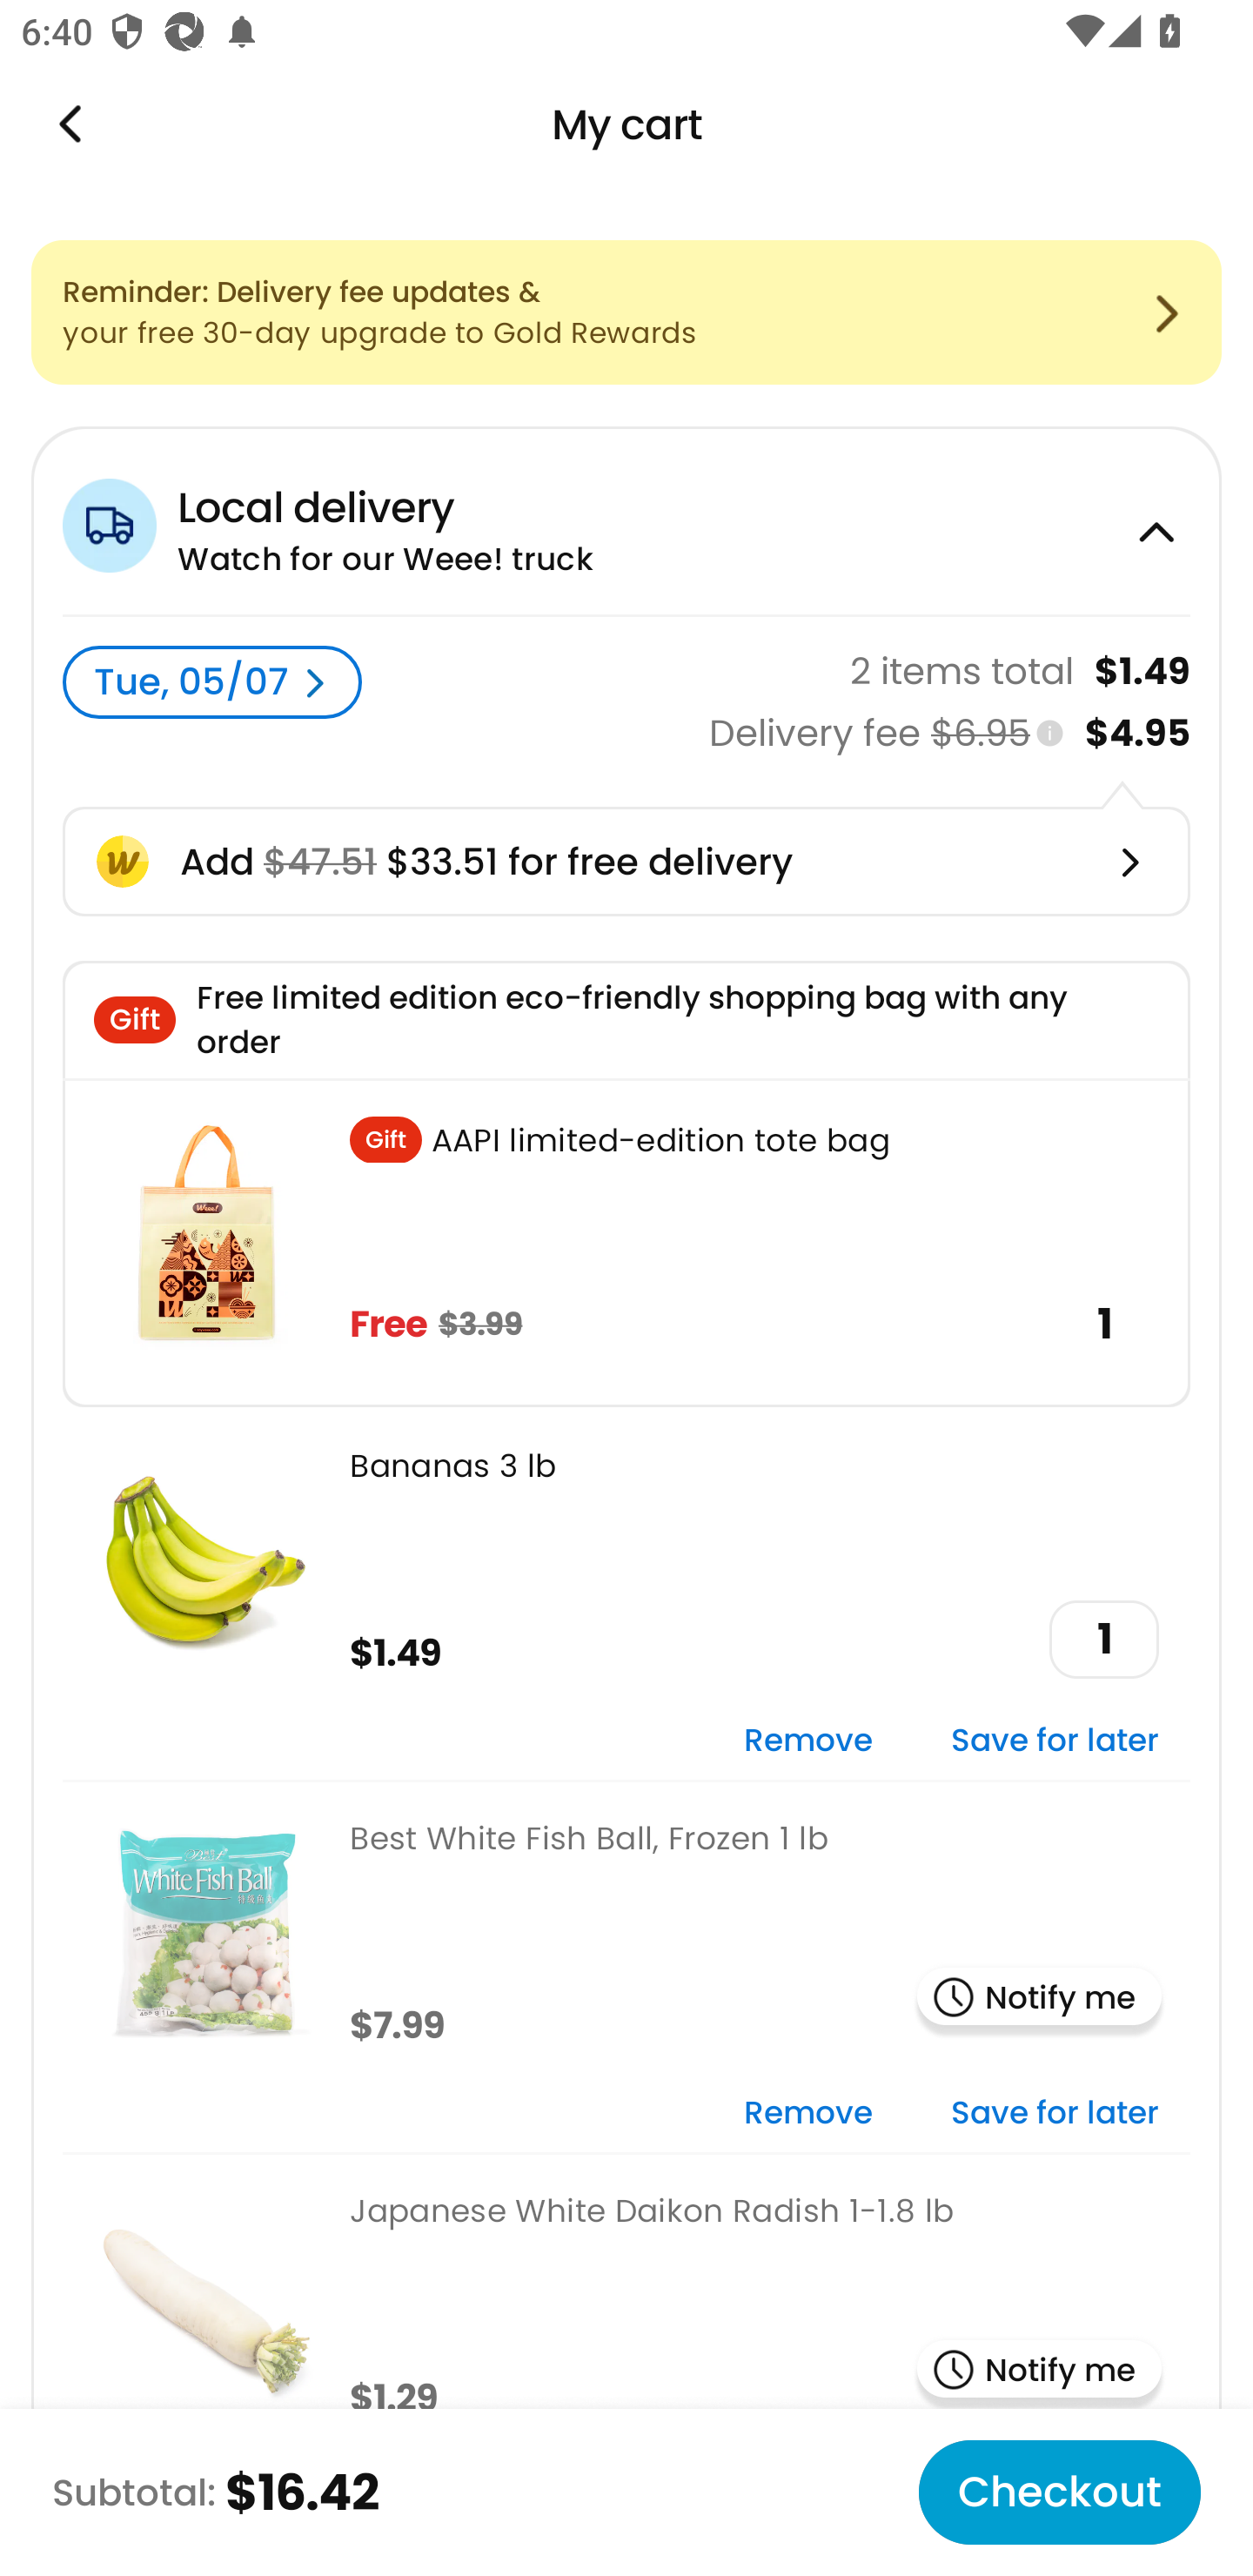  Describe the element at coordinates (626, 1243) in the screenshot. I see `. AAPI limited-edition tote bag Free $3.99 1` at that location.